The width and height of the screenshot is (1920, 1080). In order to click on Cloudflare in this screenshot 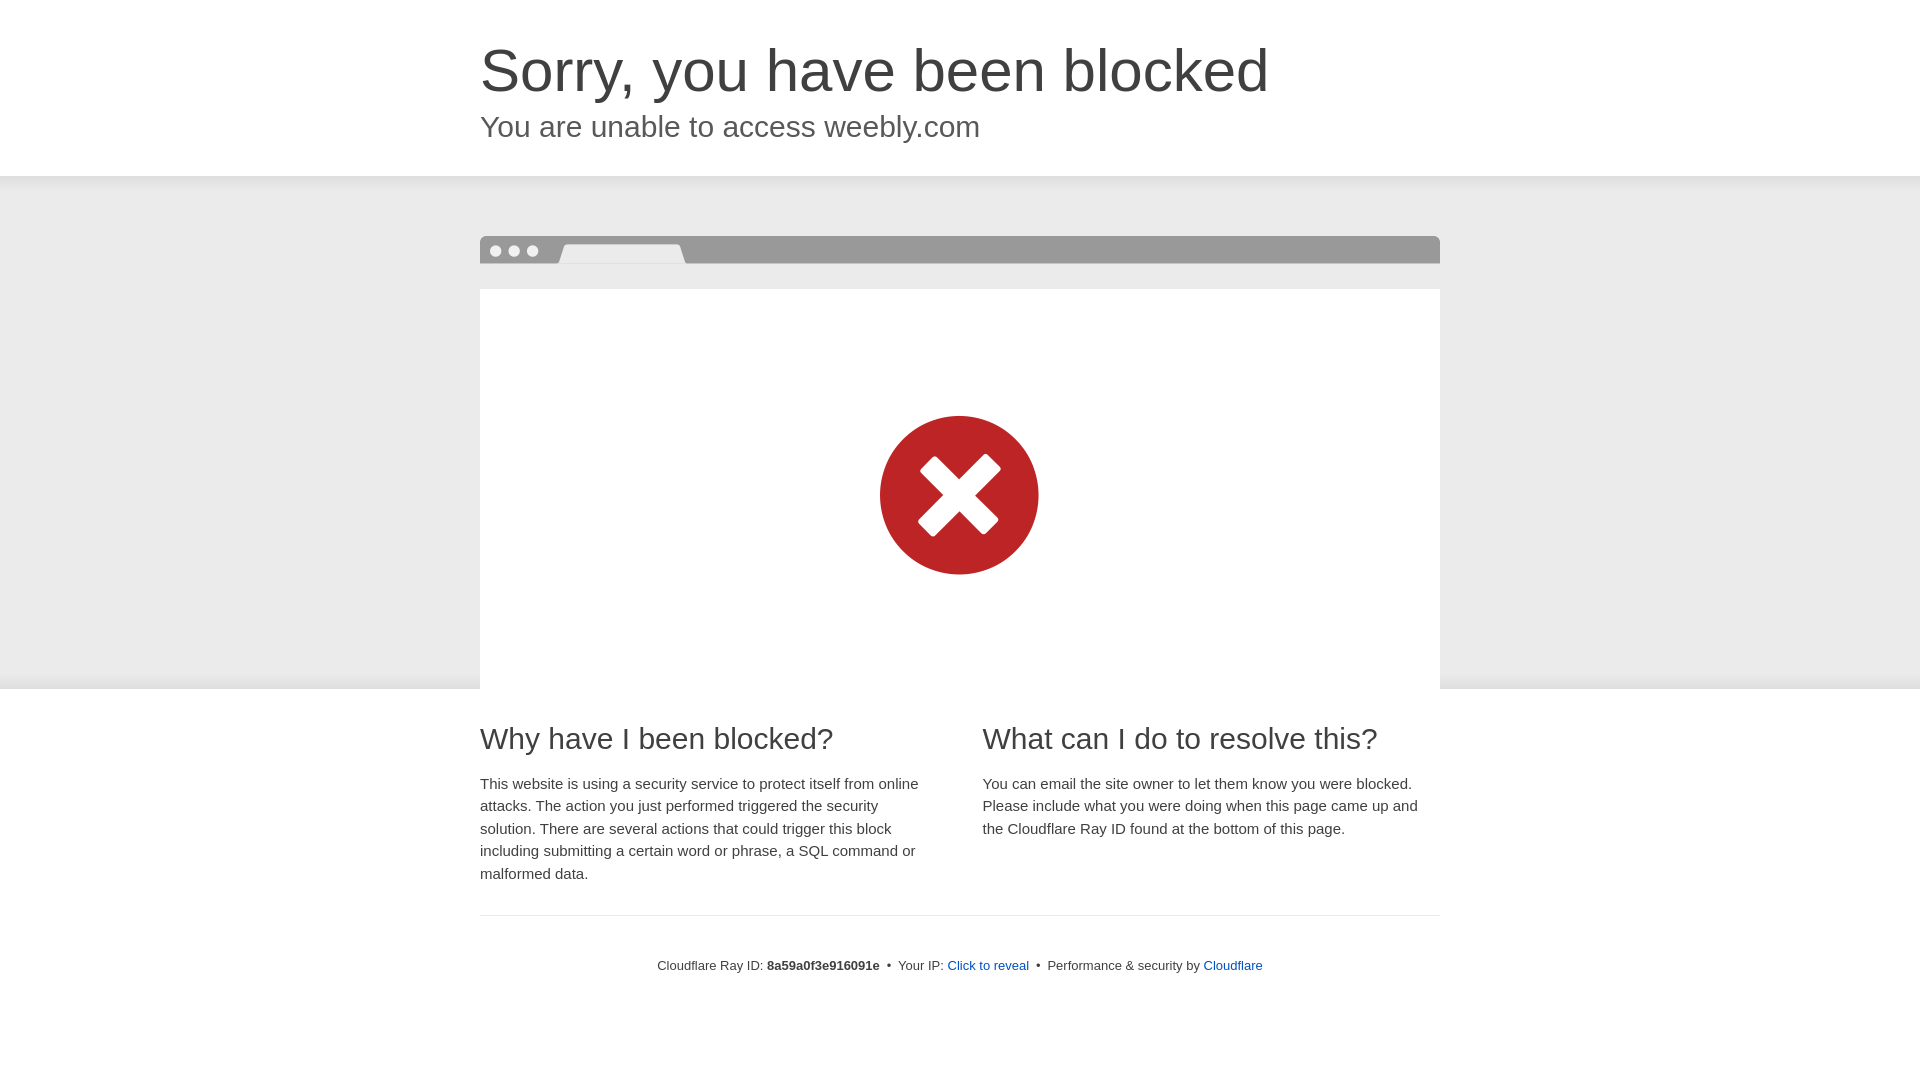, I will do `click(1233, 965)`.